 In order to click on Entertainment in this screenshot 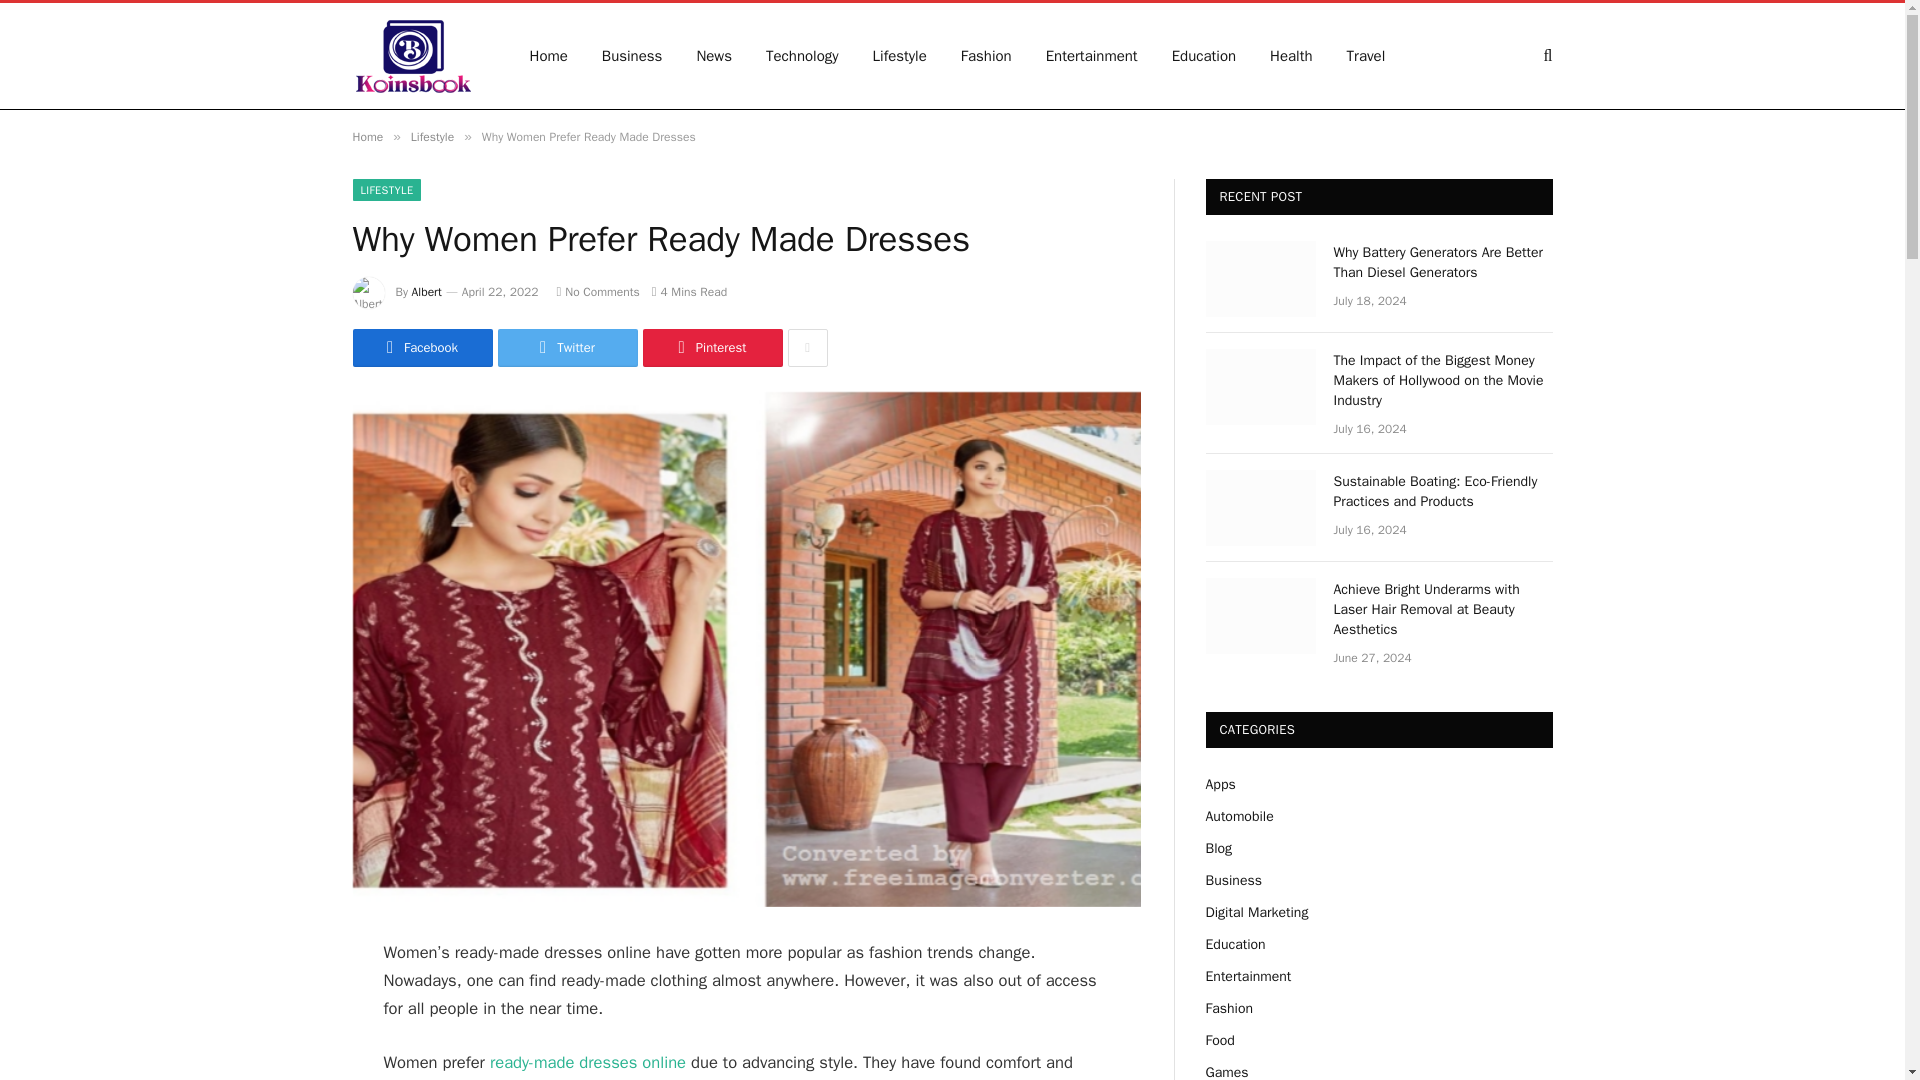, I will do `click(1092, 56)`.